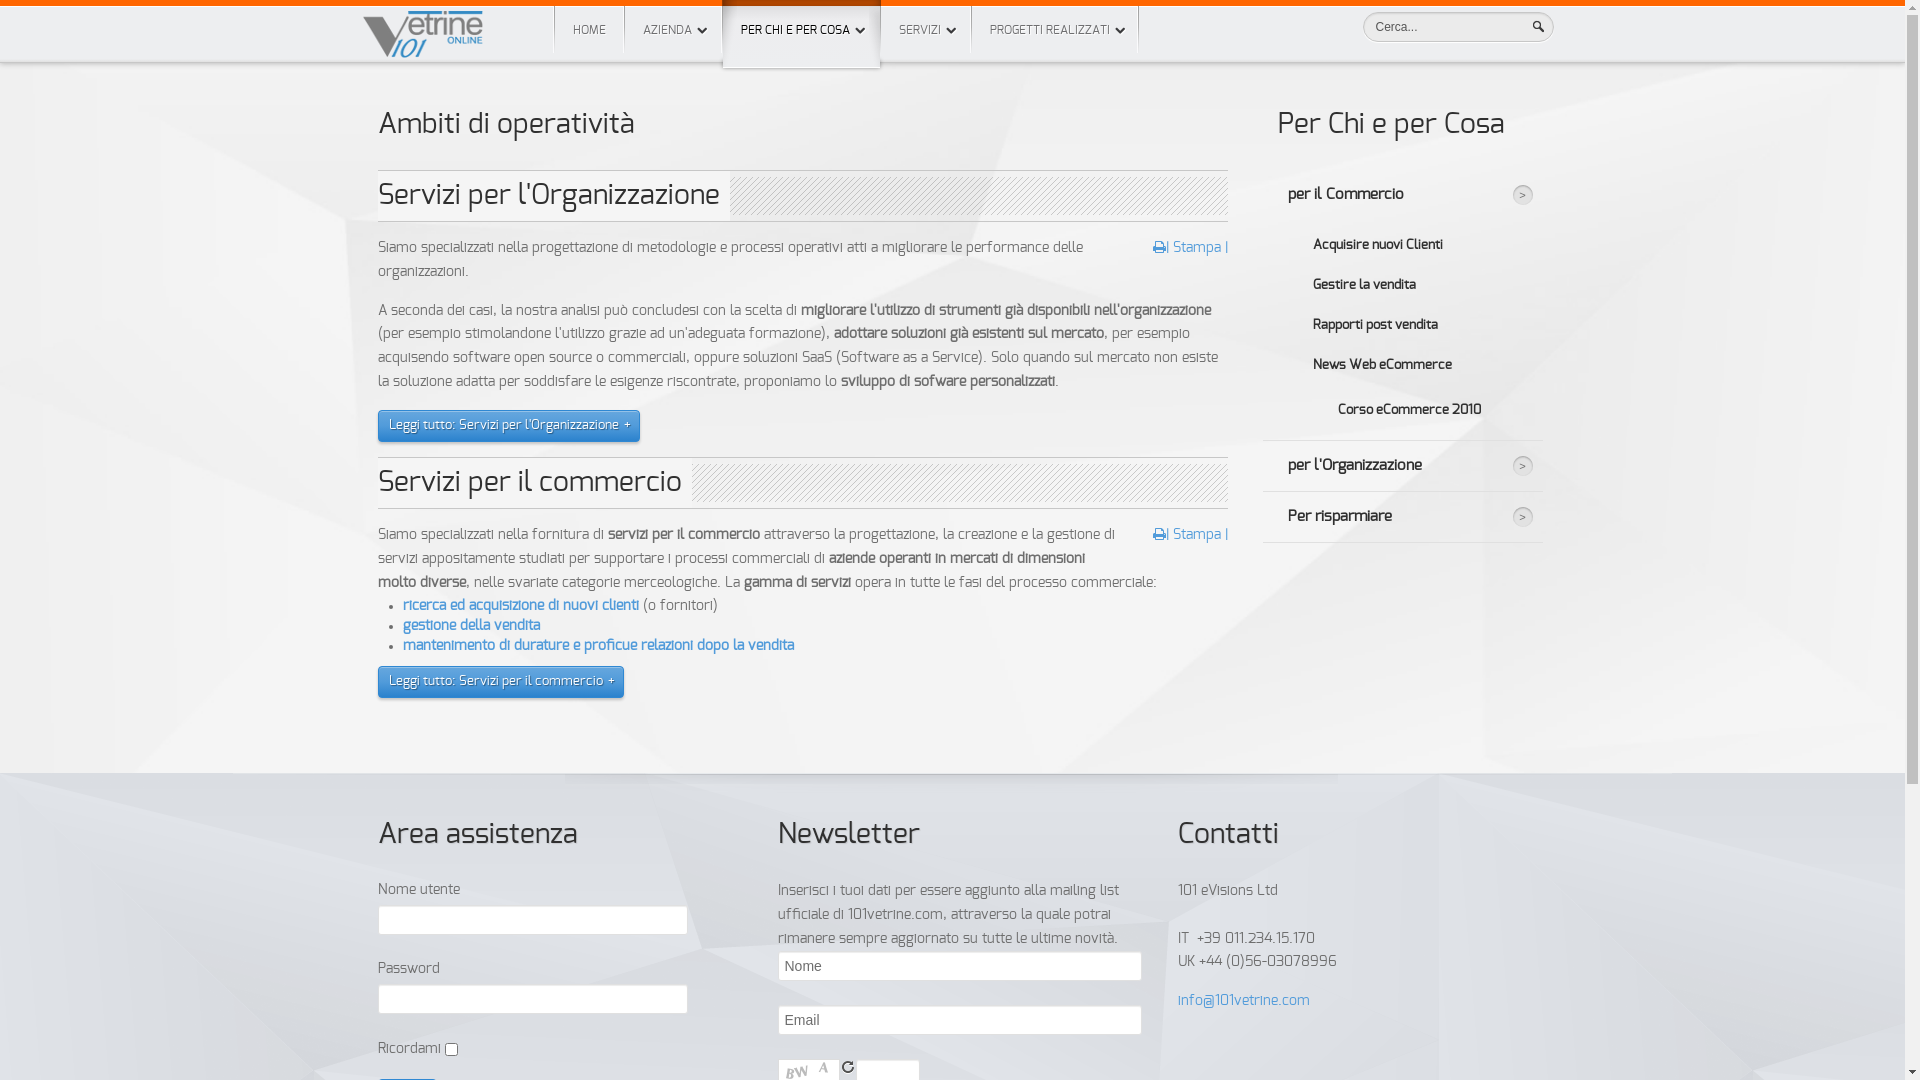 Image resolution: width=1920 pixels, height=1080 pixels. What do you see at coordinates (1402, 195) in the screenshot?
I see `per il Commercio` at bounding box center [1402, 195].